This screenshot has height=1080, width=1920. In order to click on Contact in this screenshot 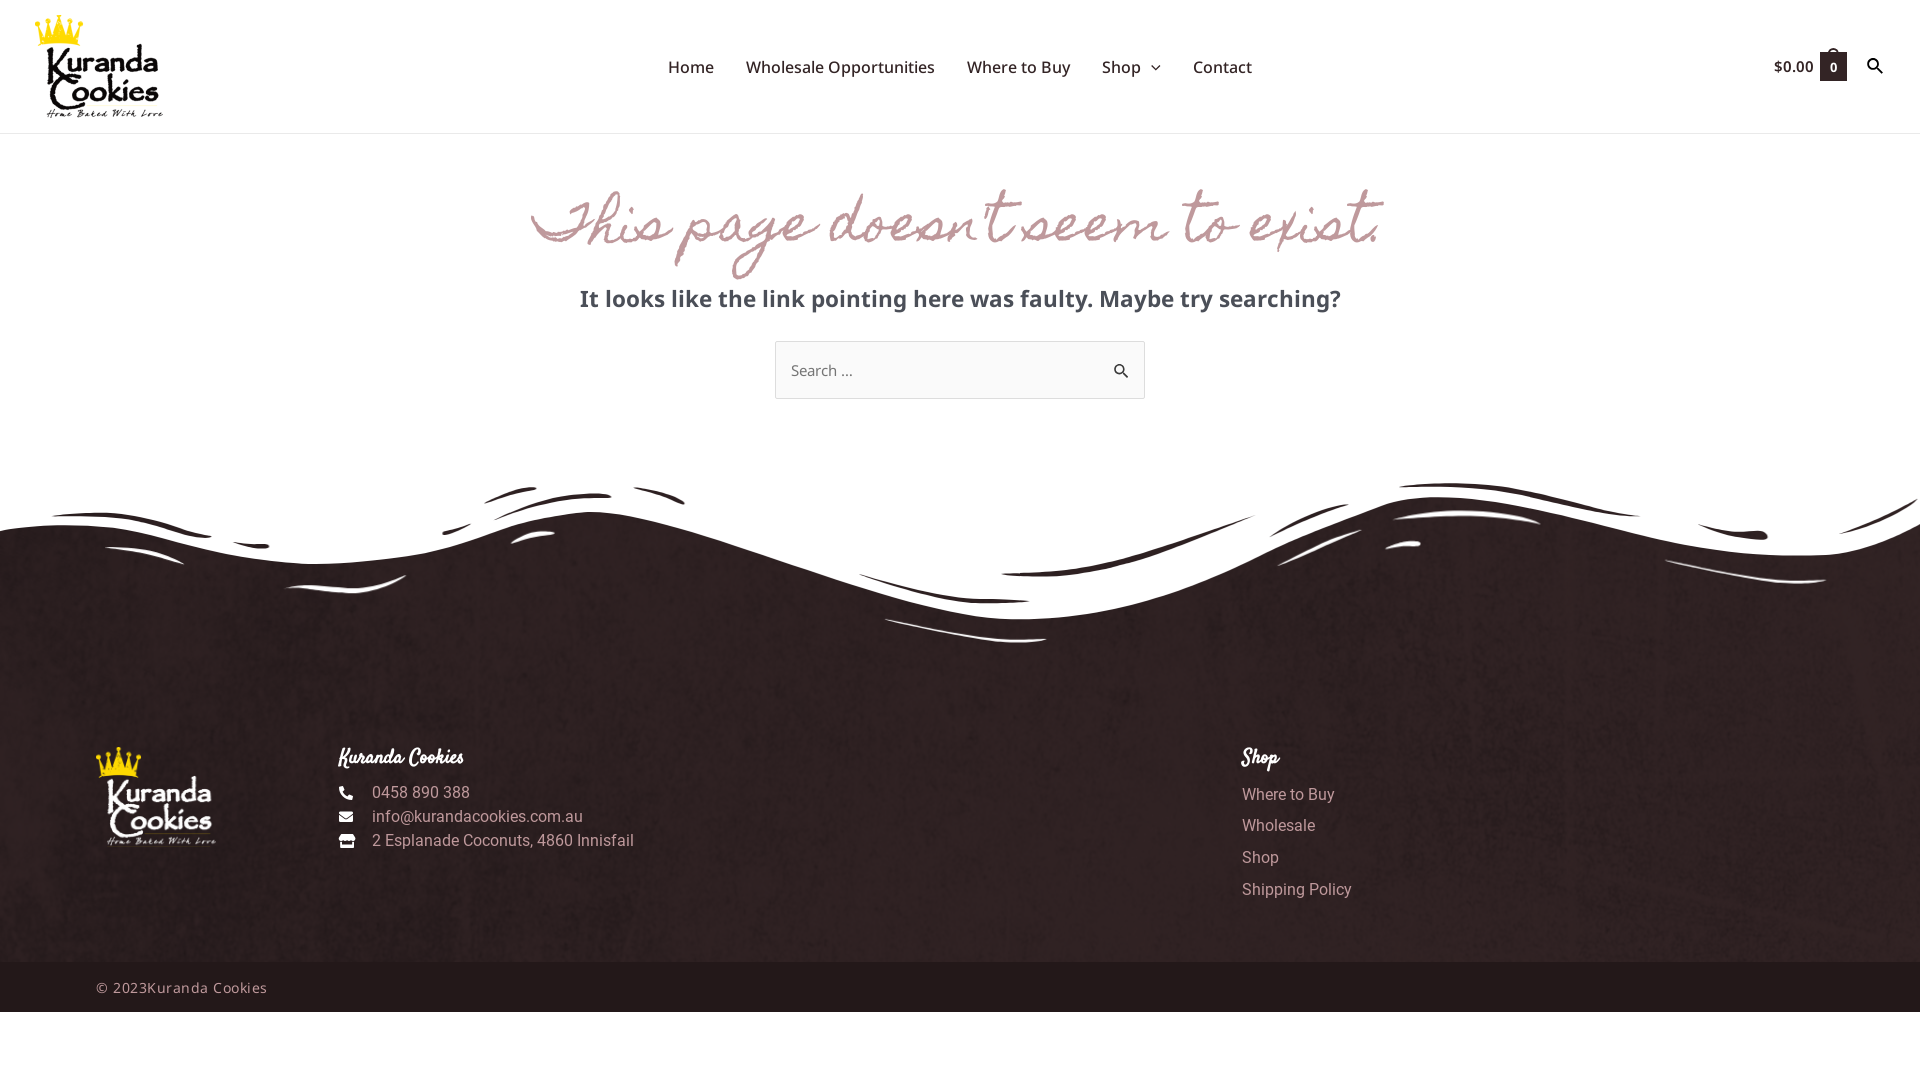, I will do `click(1222, 67)`.